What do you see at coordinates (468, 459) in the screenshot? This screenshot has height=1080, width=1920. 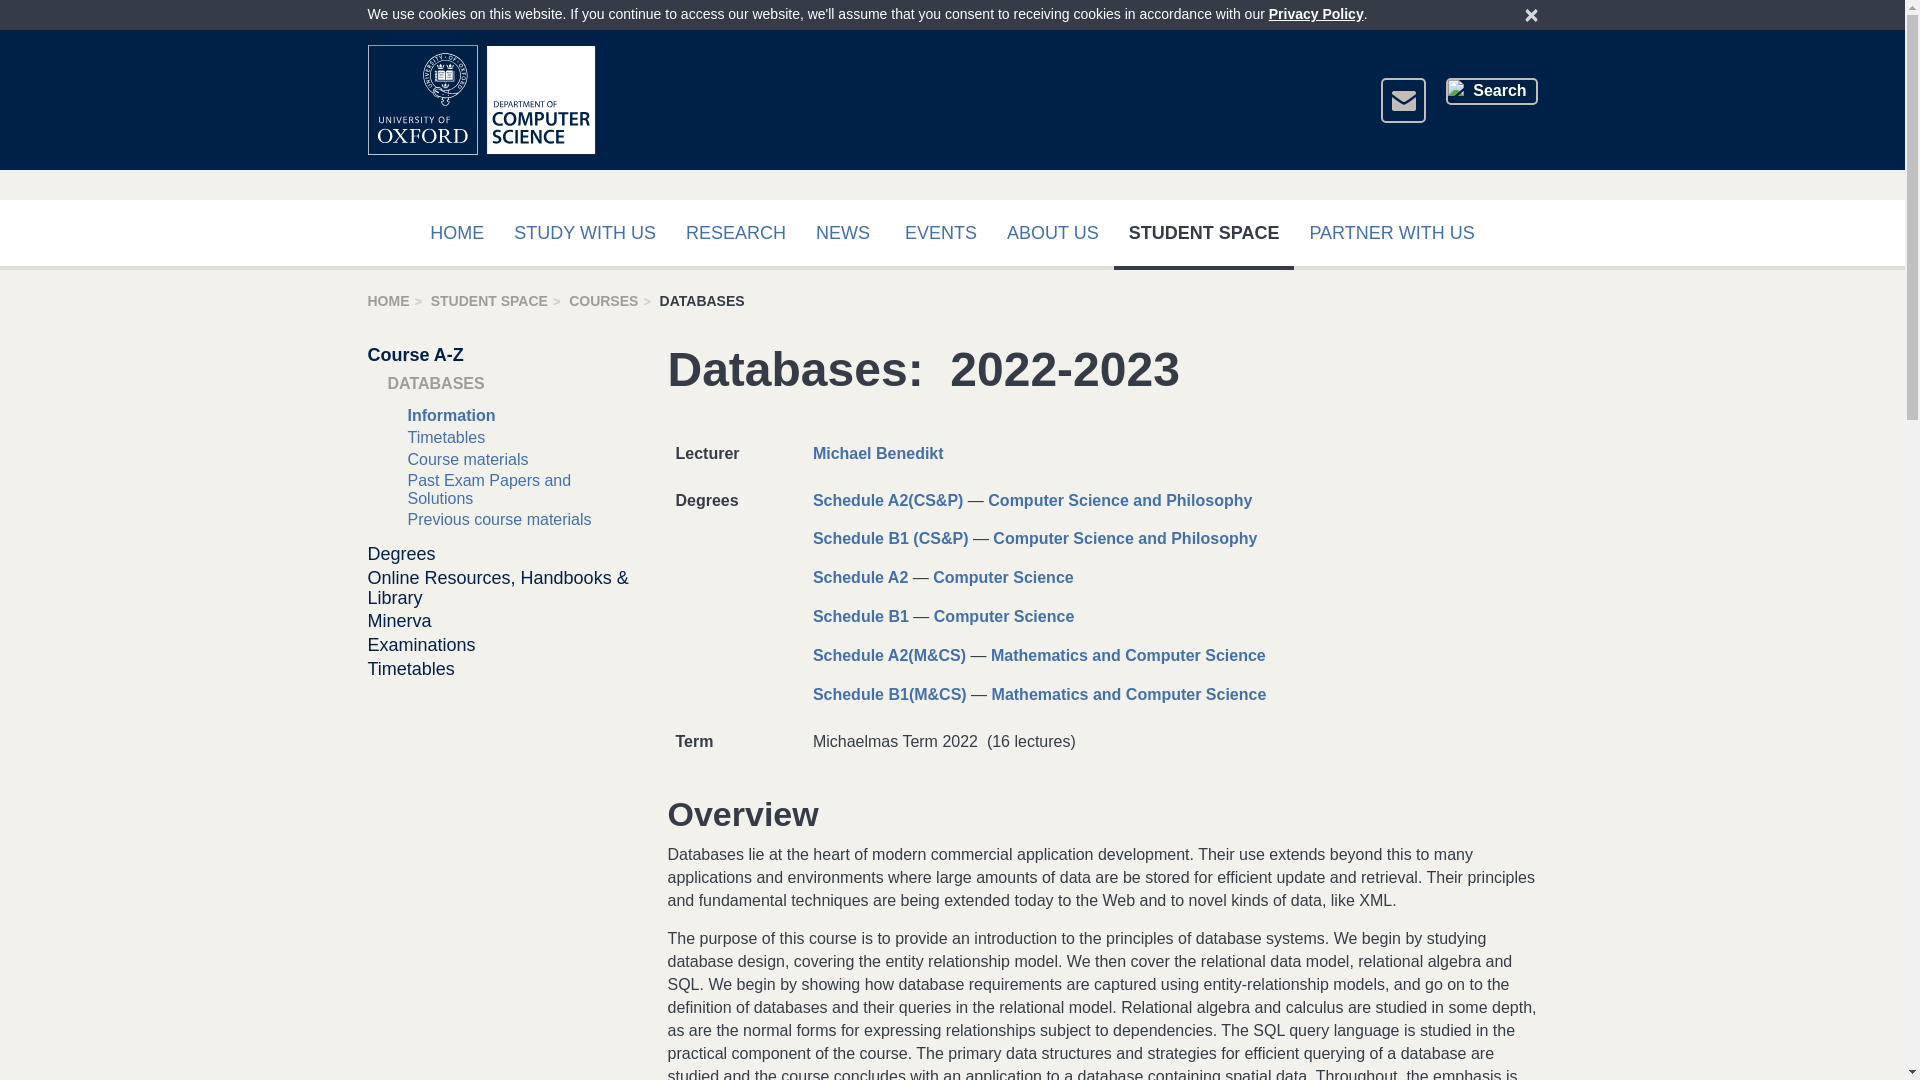 I see `Course materials` at bounding box center [468, 459].